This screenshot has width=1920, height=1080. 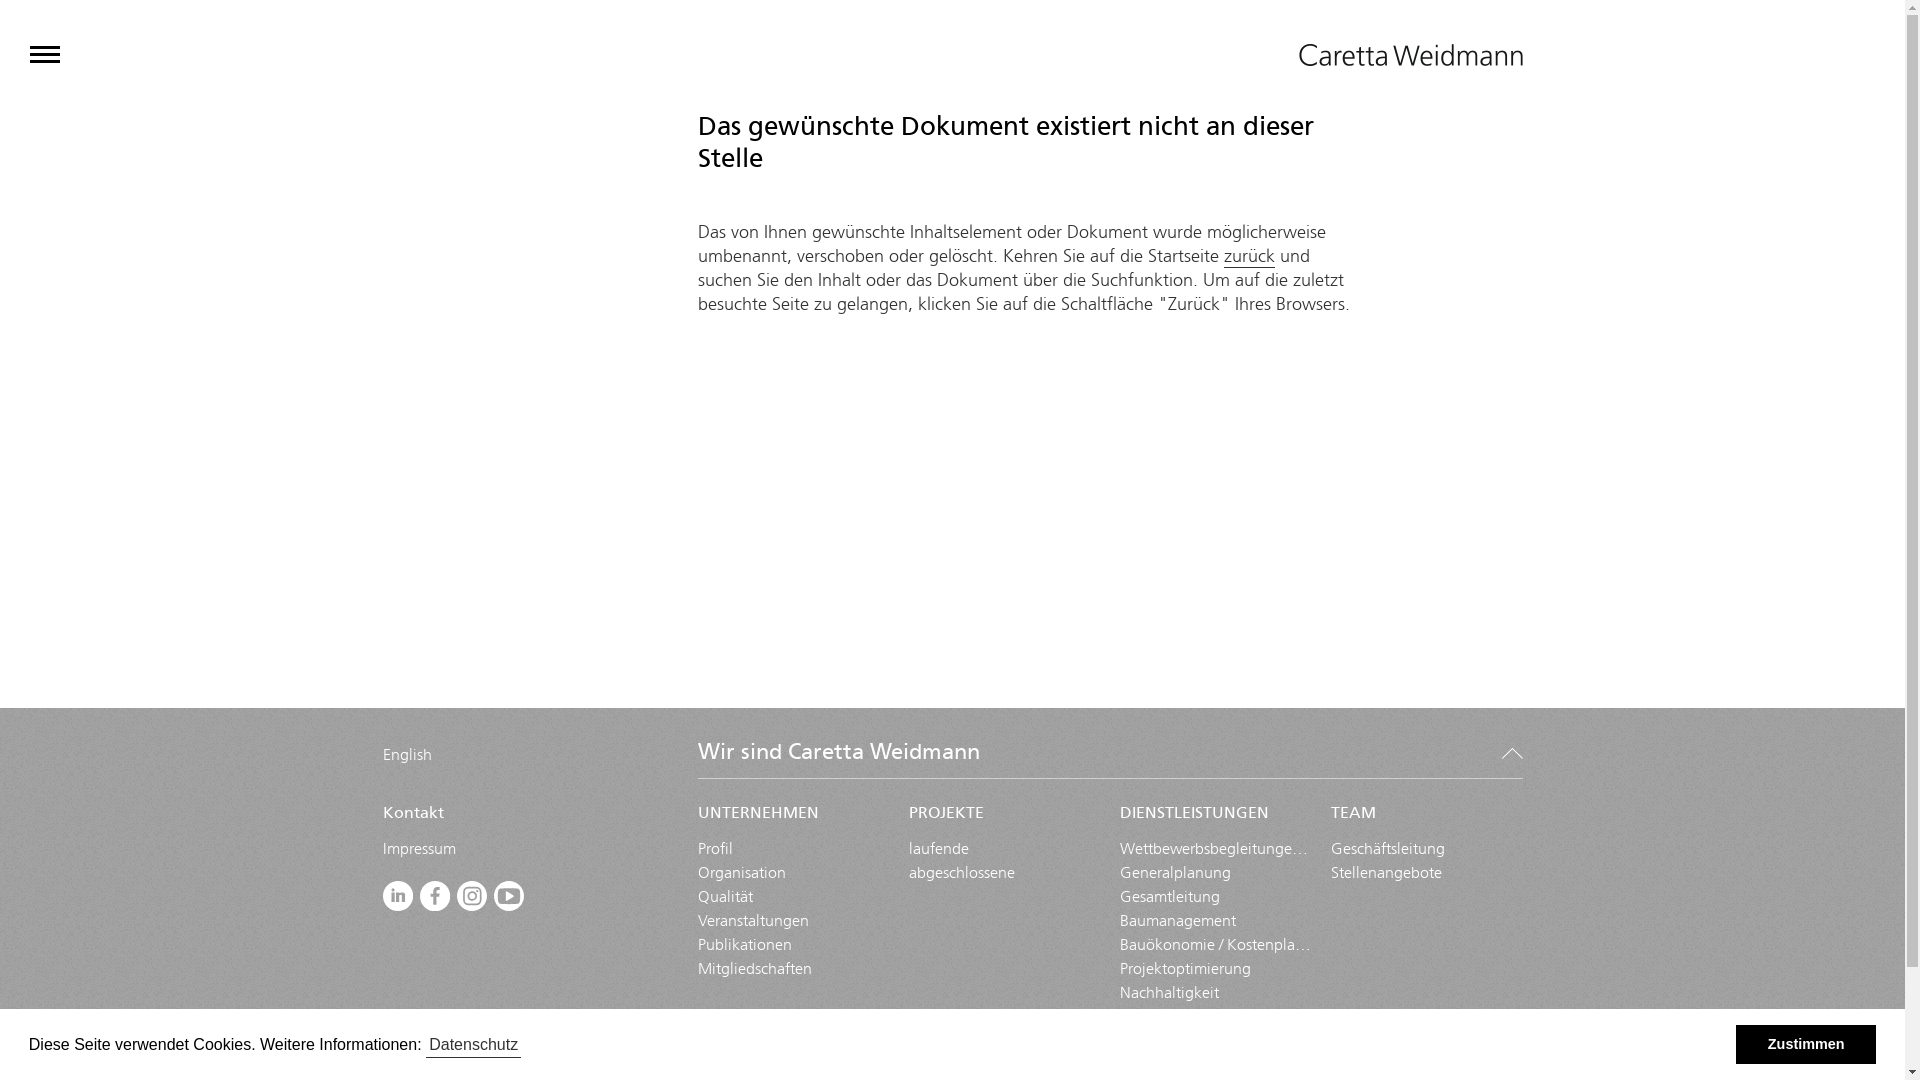 I want to click on abgeschlossene, so click(x=962, y=872).